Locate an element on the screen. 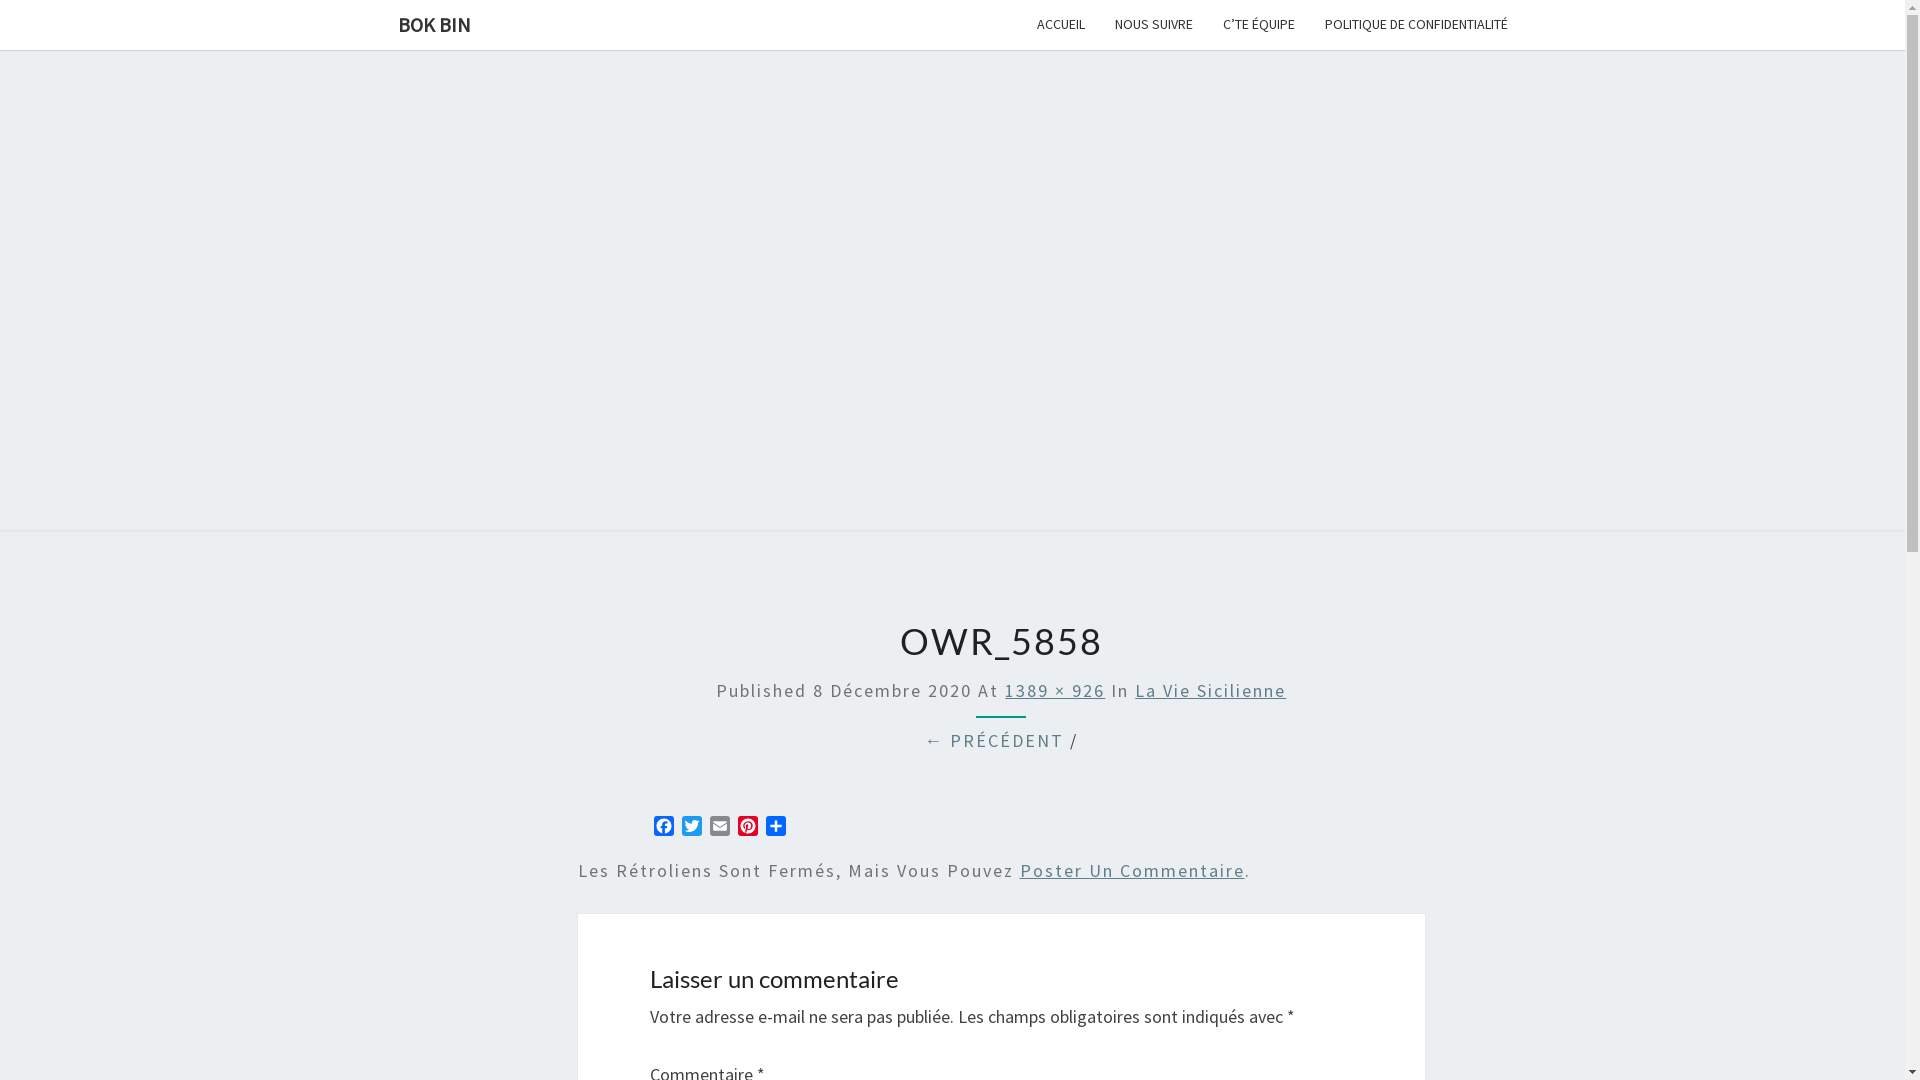 Image resolution: width=1920 pixels, height=1080 pixels. Partager is located at coordinates (776, 828).